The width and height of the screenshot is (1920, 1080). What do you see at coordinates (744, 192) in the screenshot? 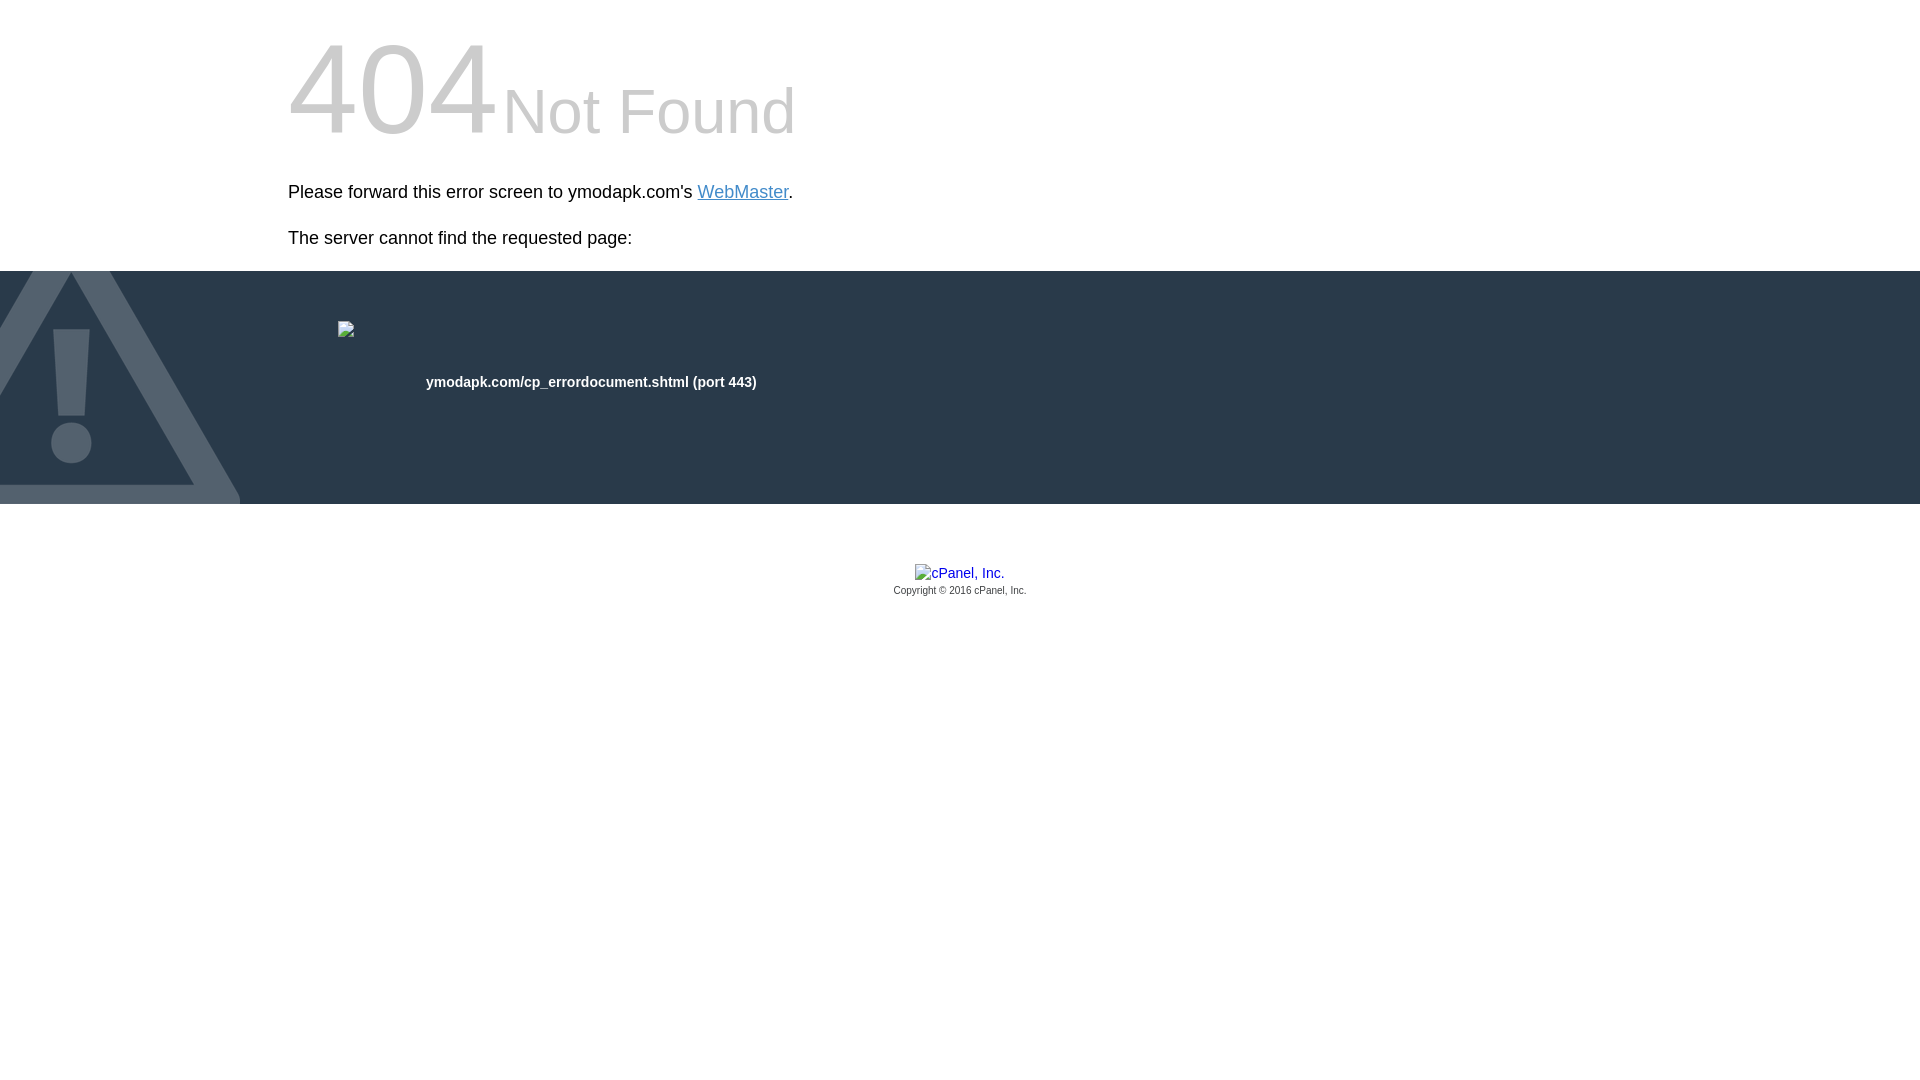
I see `WebMaster` at bounding box center [744, 192].